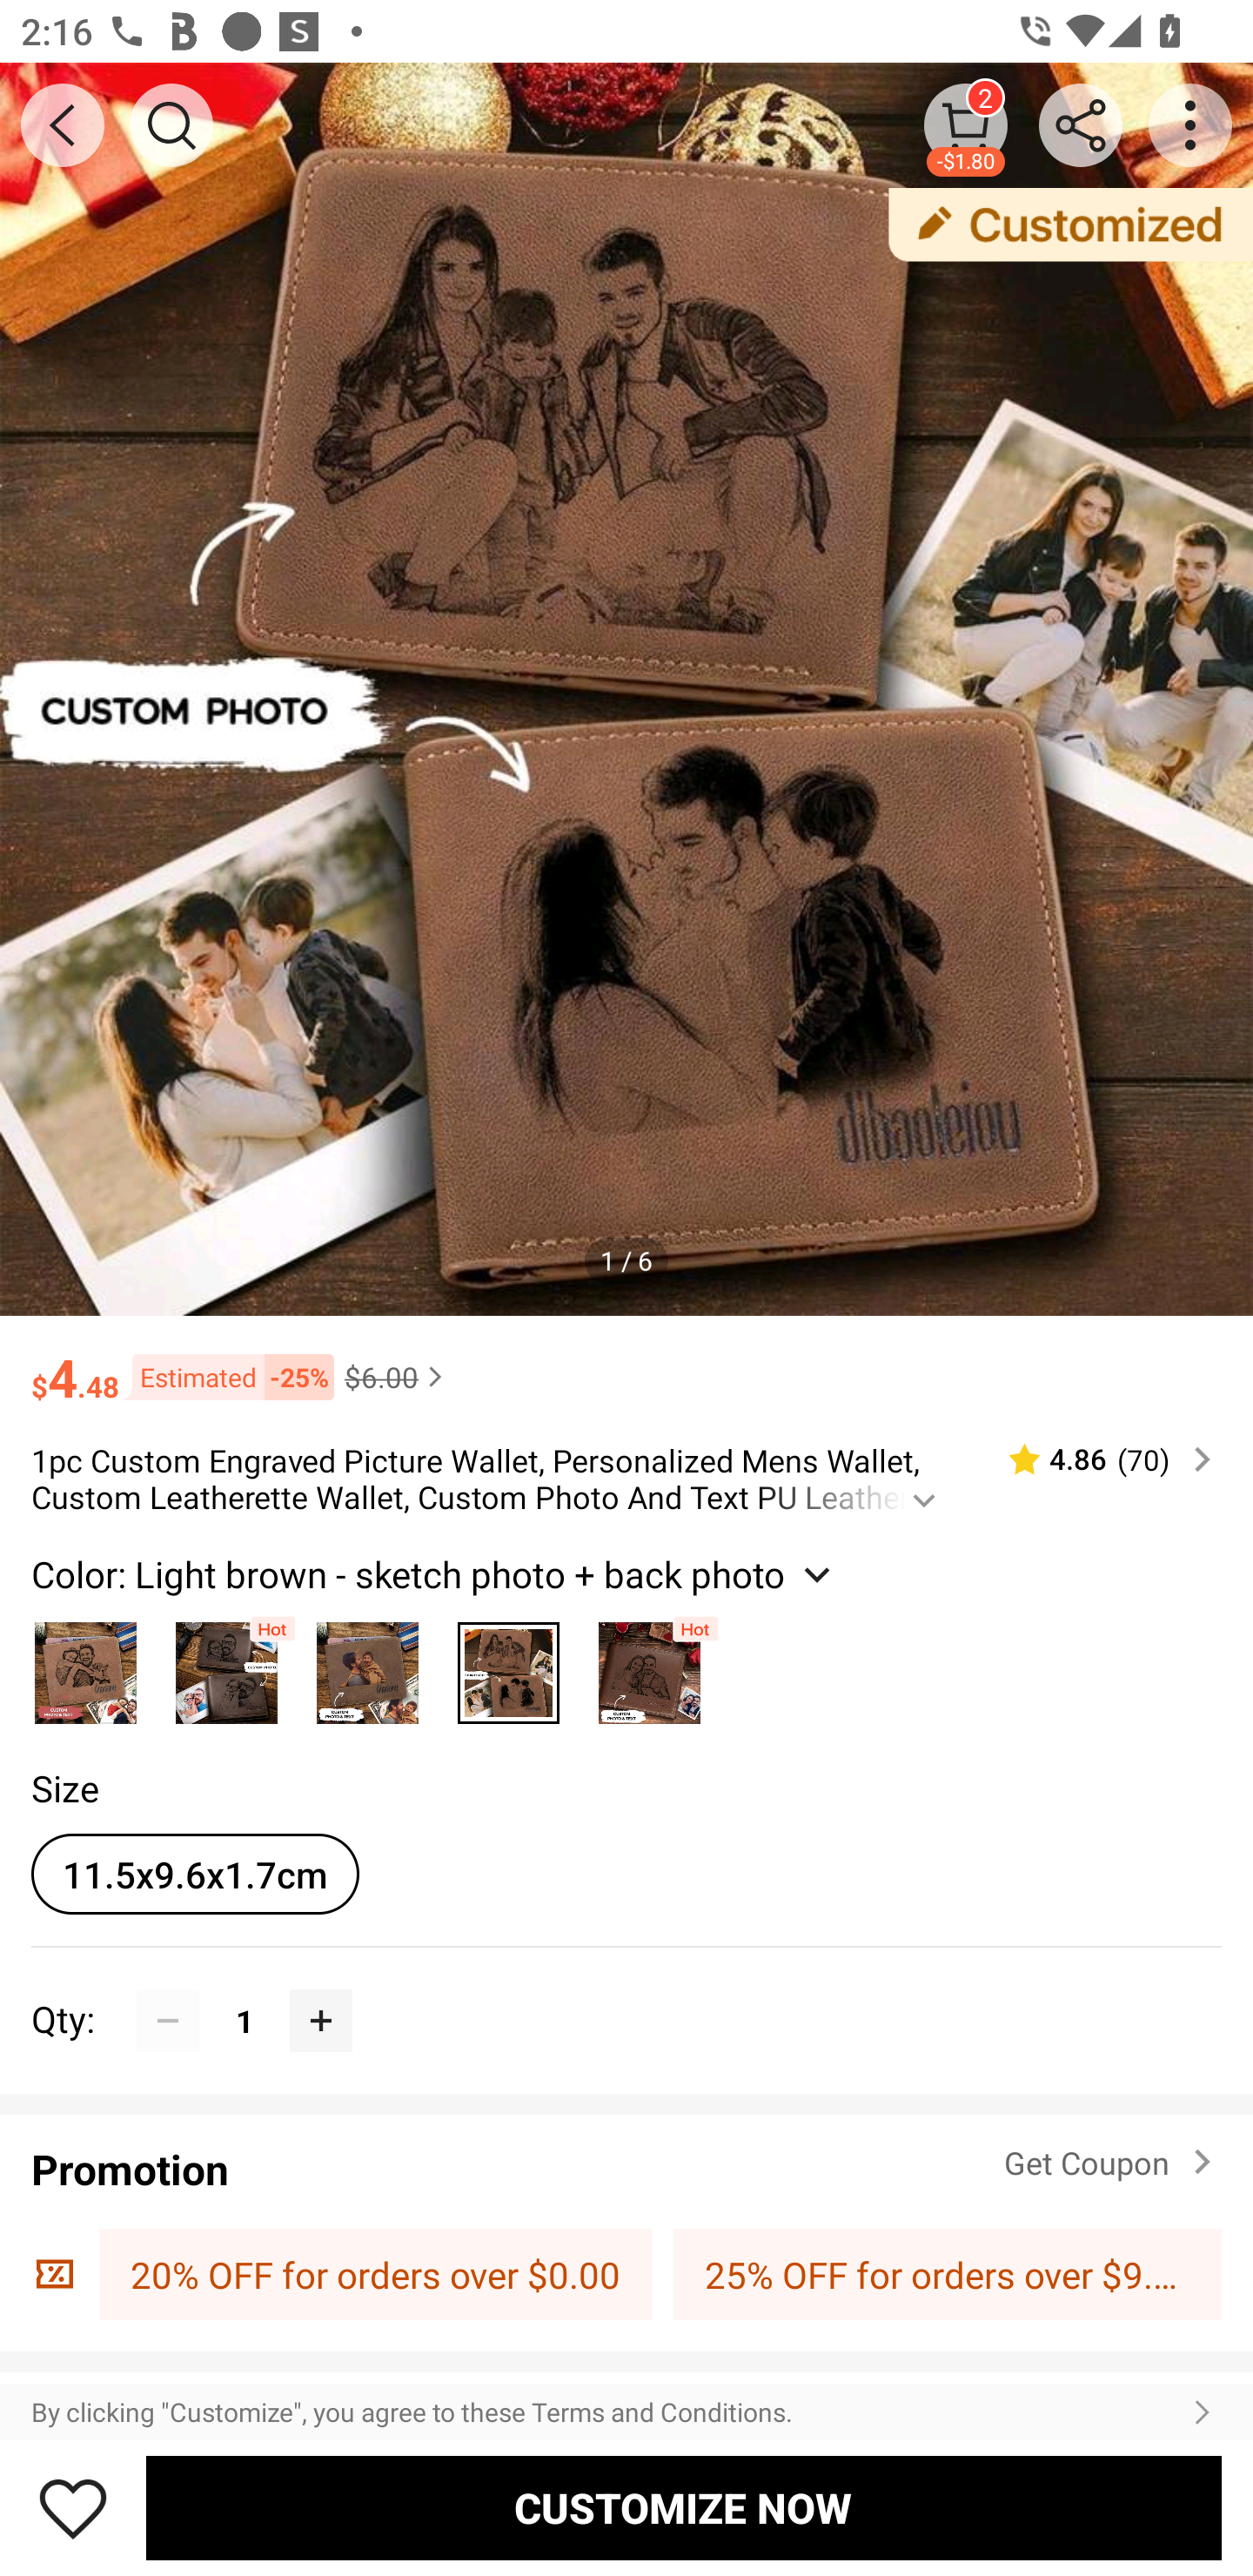 The width and height of the screenshot is (1253, 2576). Describe the element at coordinates (649, 1666) in the screenshot. I see `Brown-front photo+Customized text on the back` at that location.